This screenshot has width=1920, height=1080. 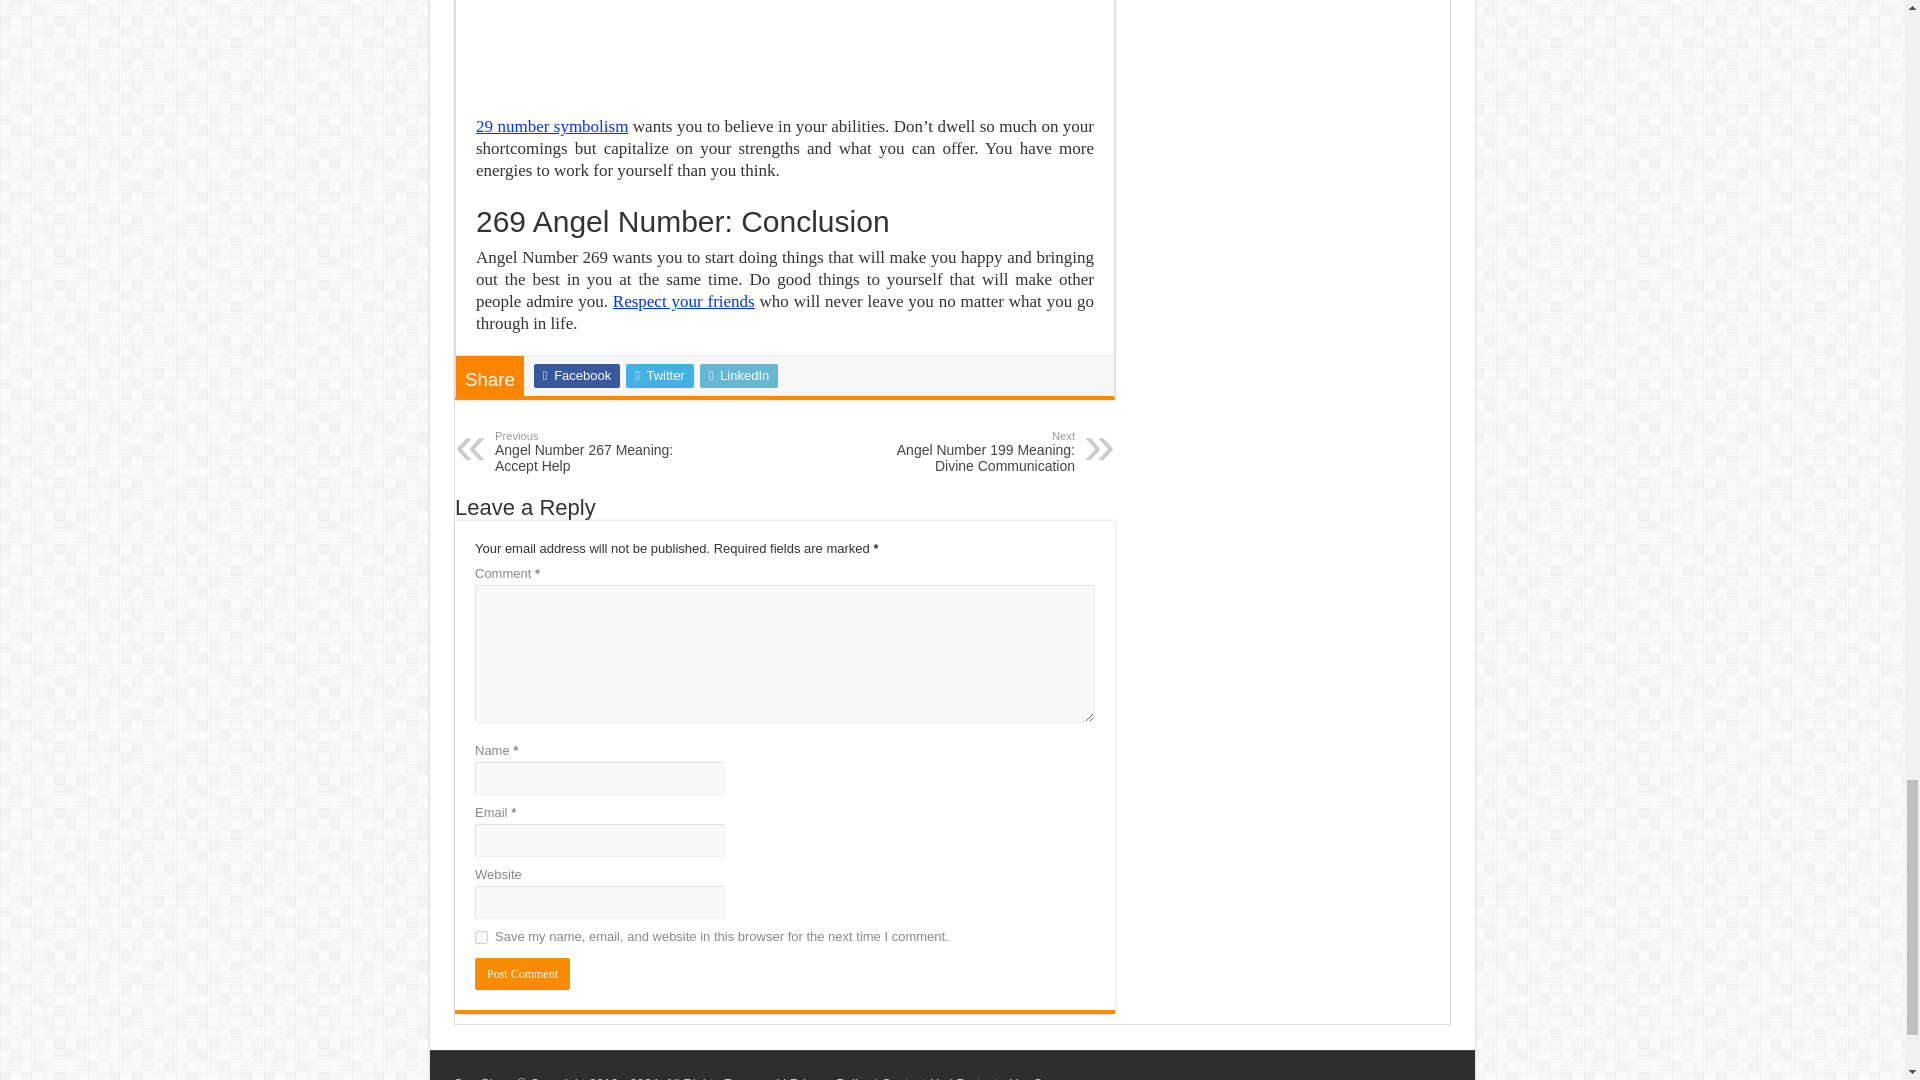 What do you see at coordinates (480, 936) in the screenshot?
I see `yes` at bounding box center [480, 936].